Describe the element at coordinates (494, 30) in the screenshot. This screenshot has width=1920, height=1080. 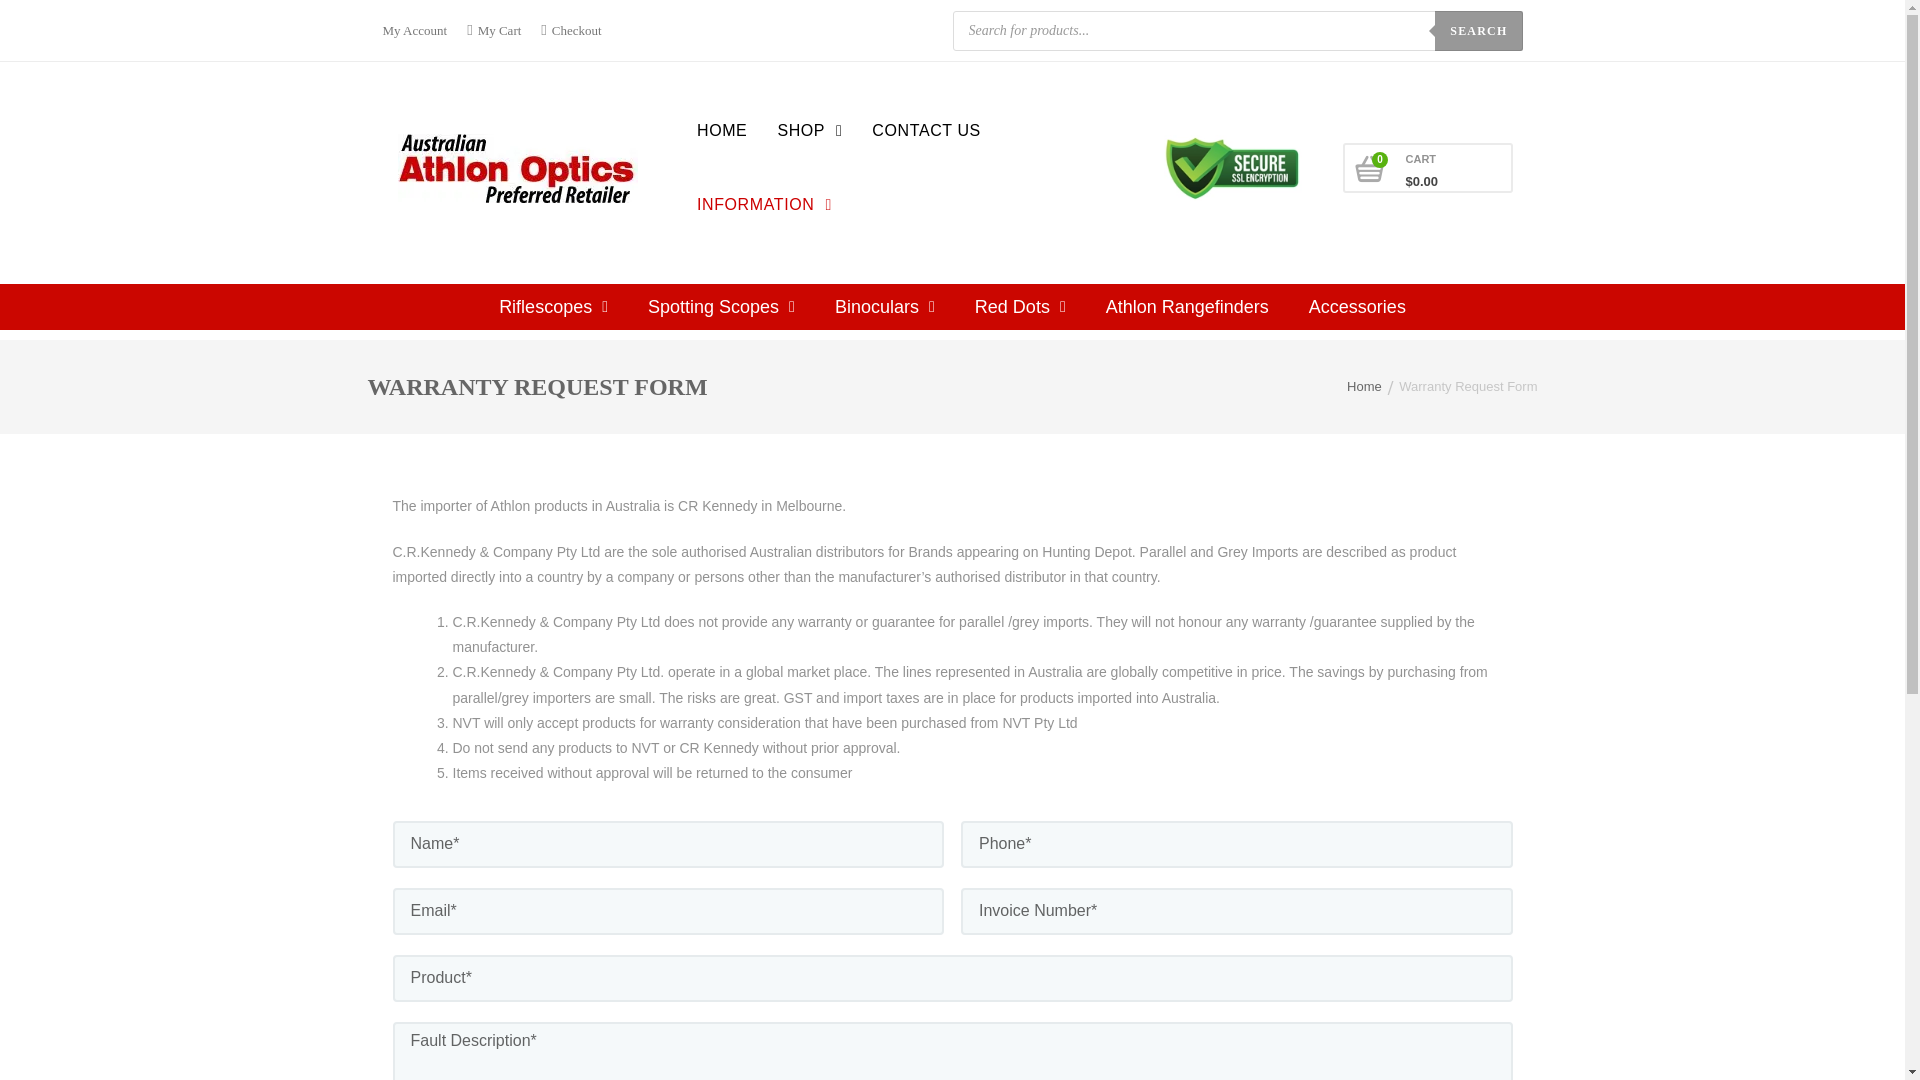
I see `My Cart` at that location.